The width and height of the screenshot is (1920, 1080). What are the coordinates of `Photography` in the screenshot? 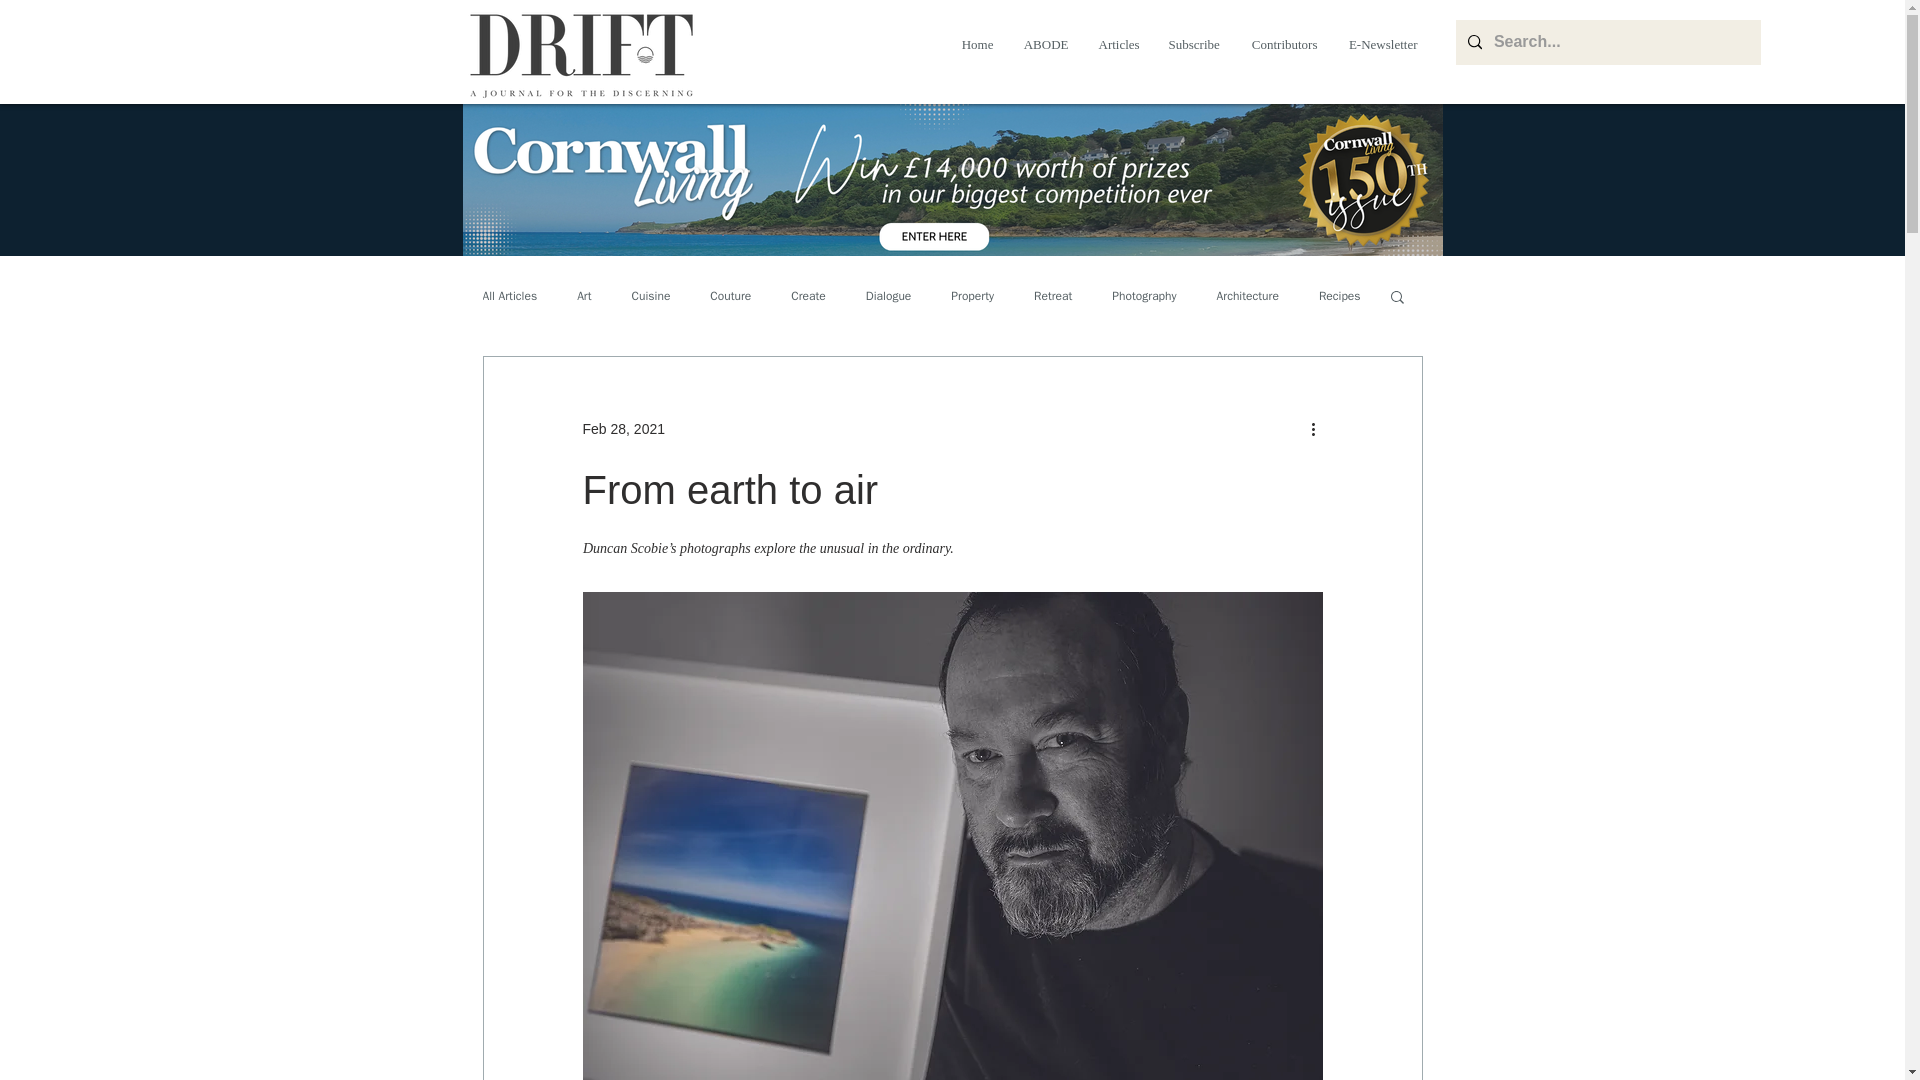 It's located at (1143, 296).